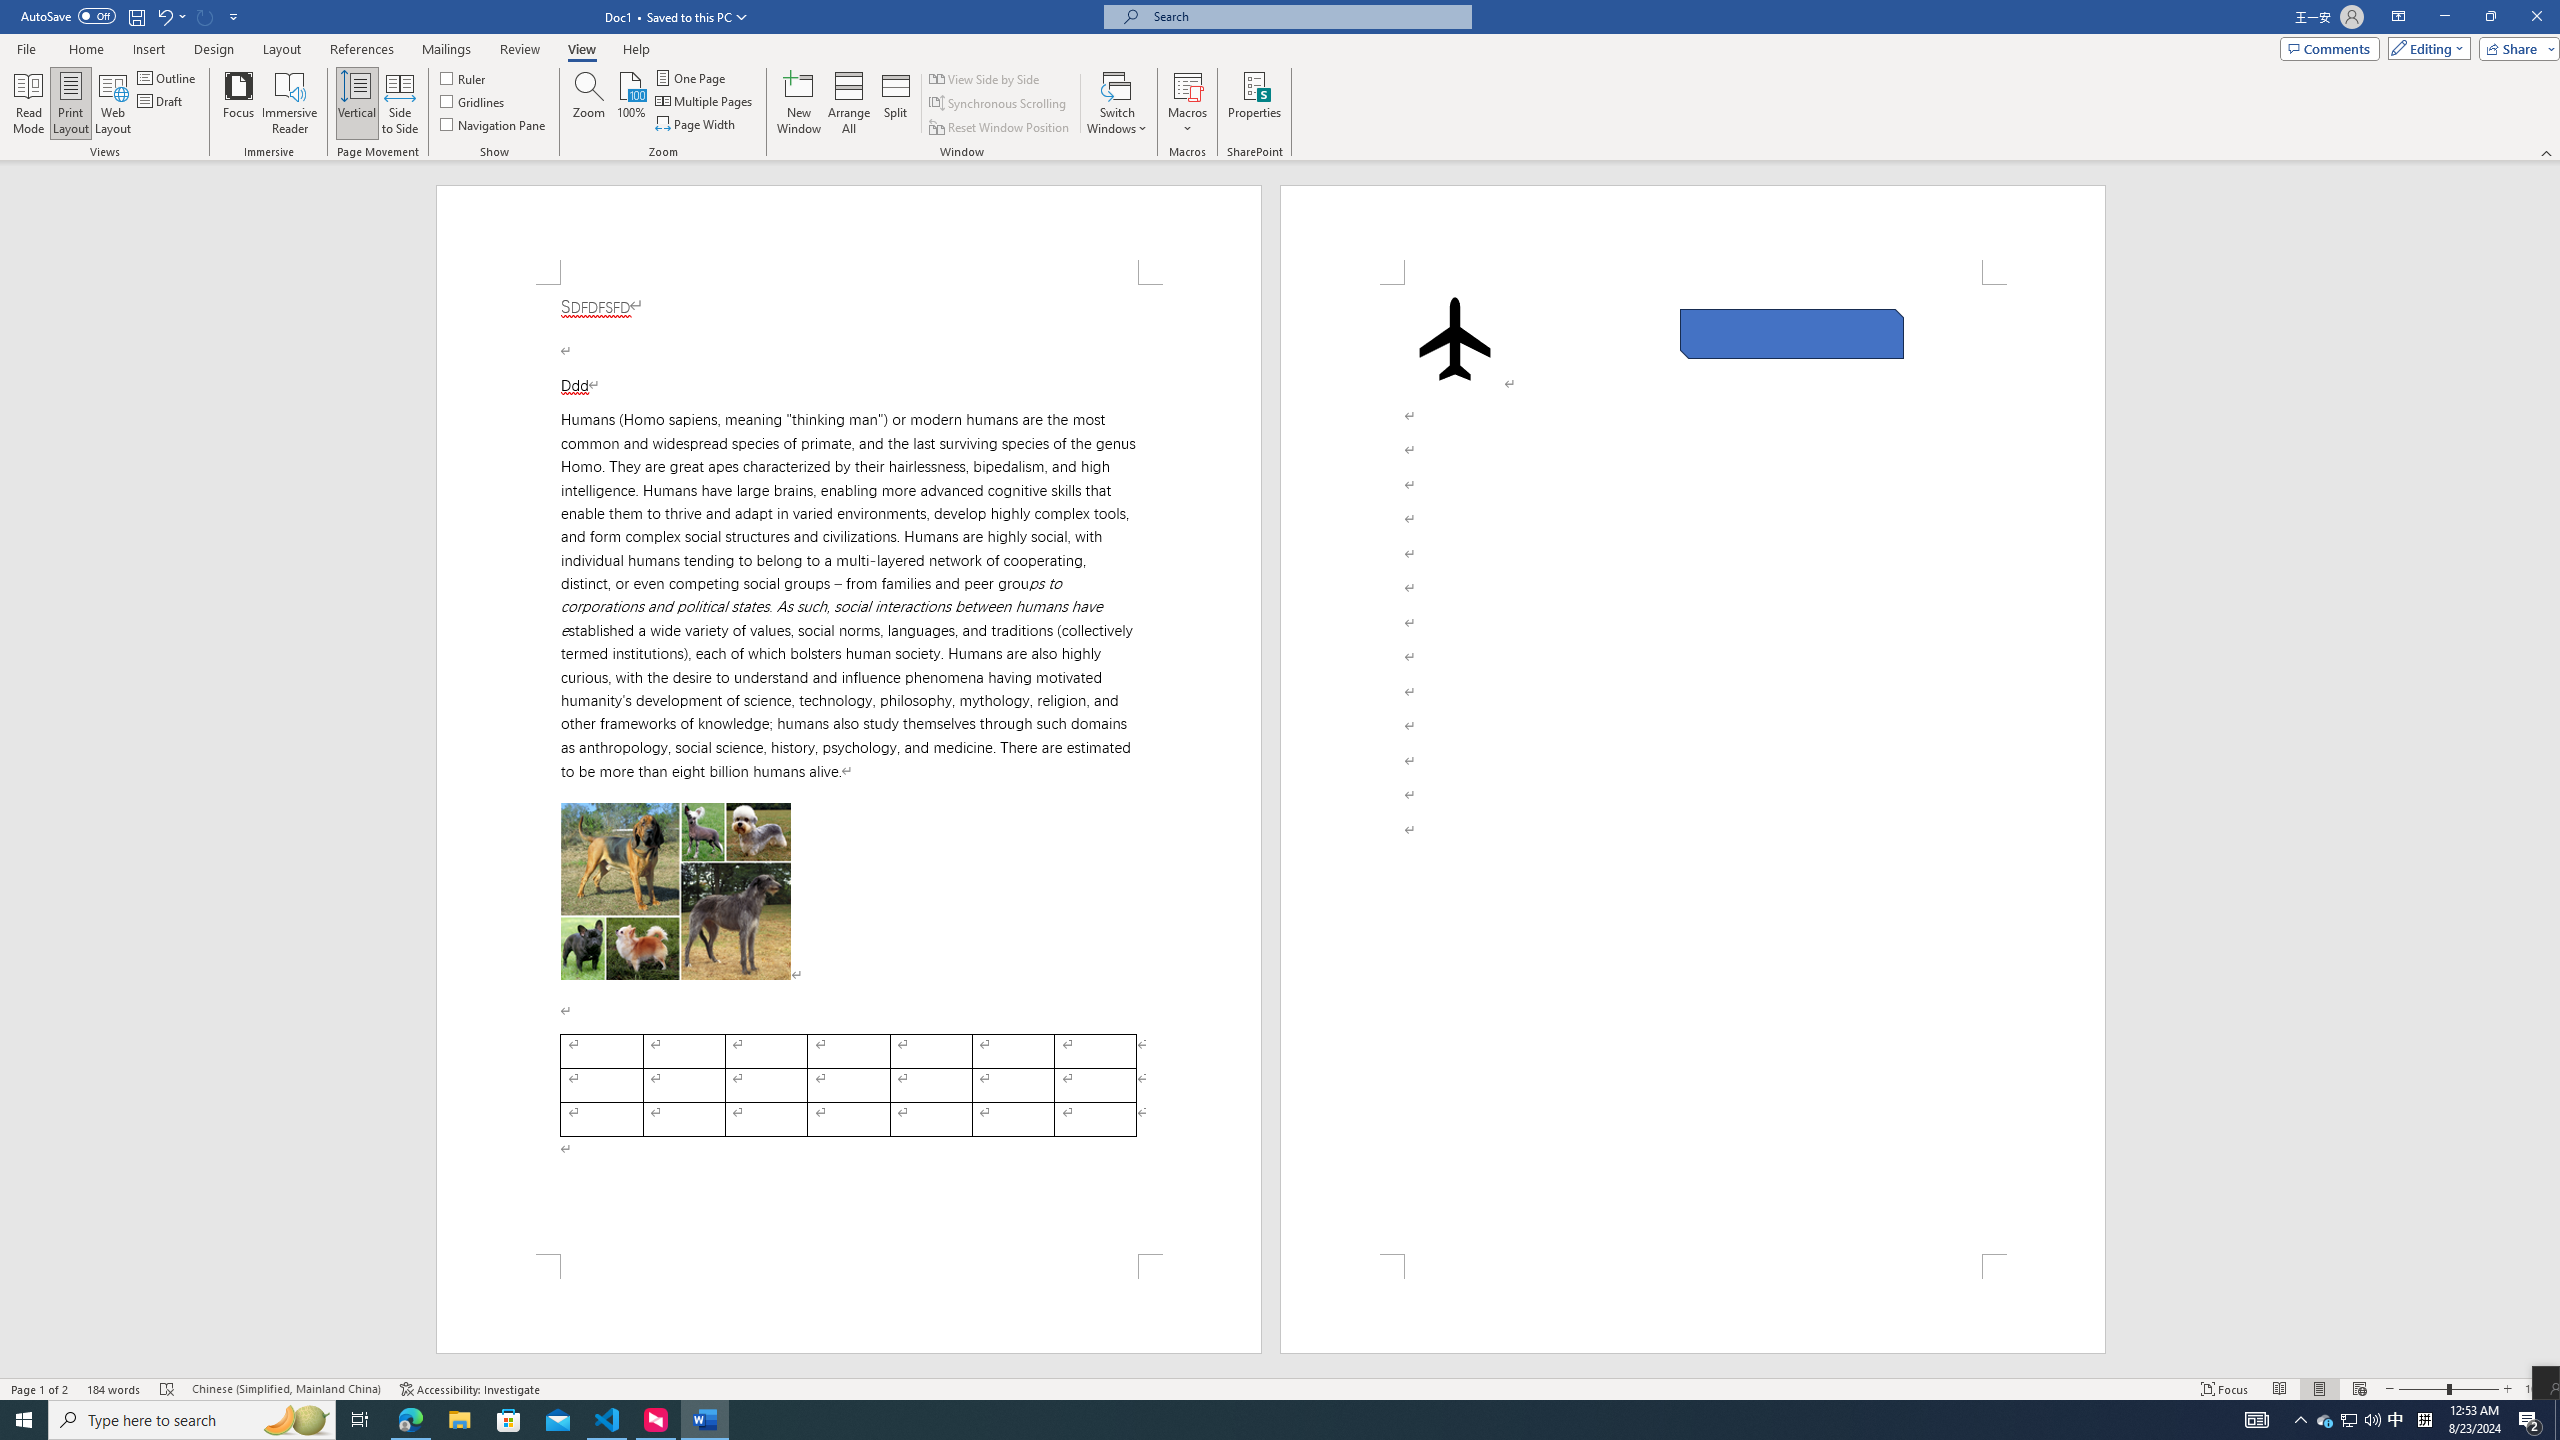  I want to click on Class: MsoCommandBar, so click(1280, 80).